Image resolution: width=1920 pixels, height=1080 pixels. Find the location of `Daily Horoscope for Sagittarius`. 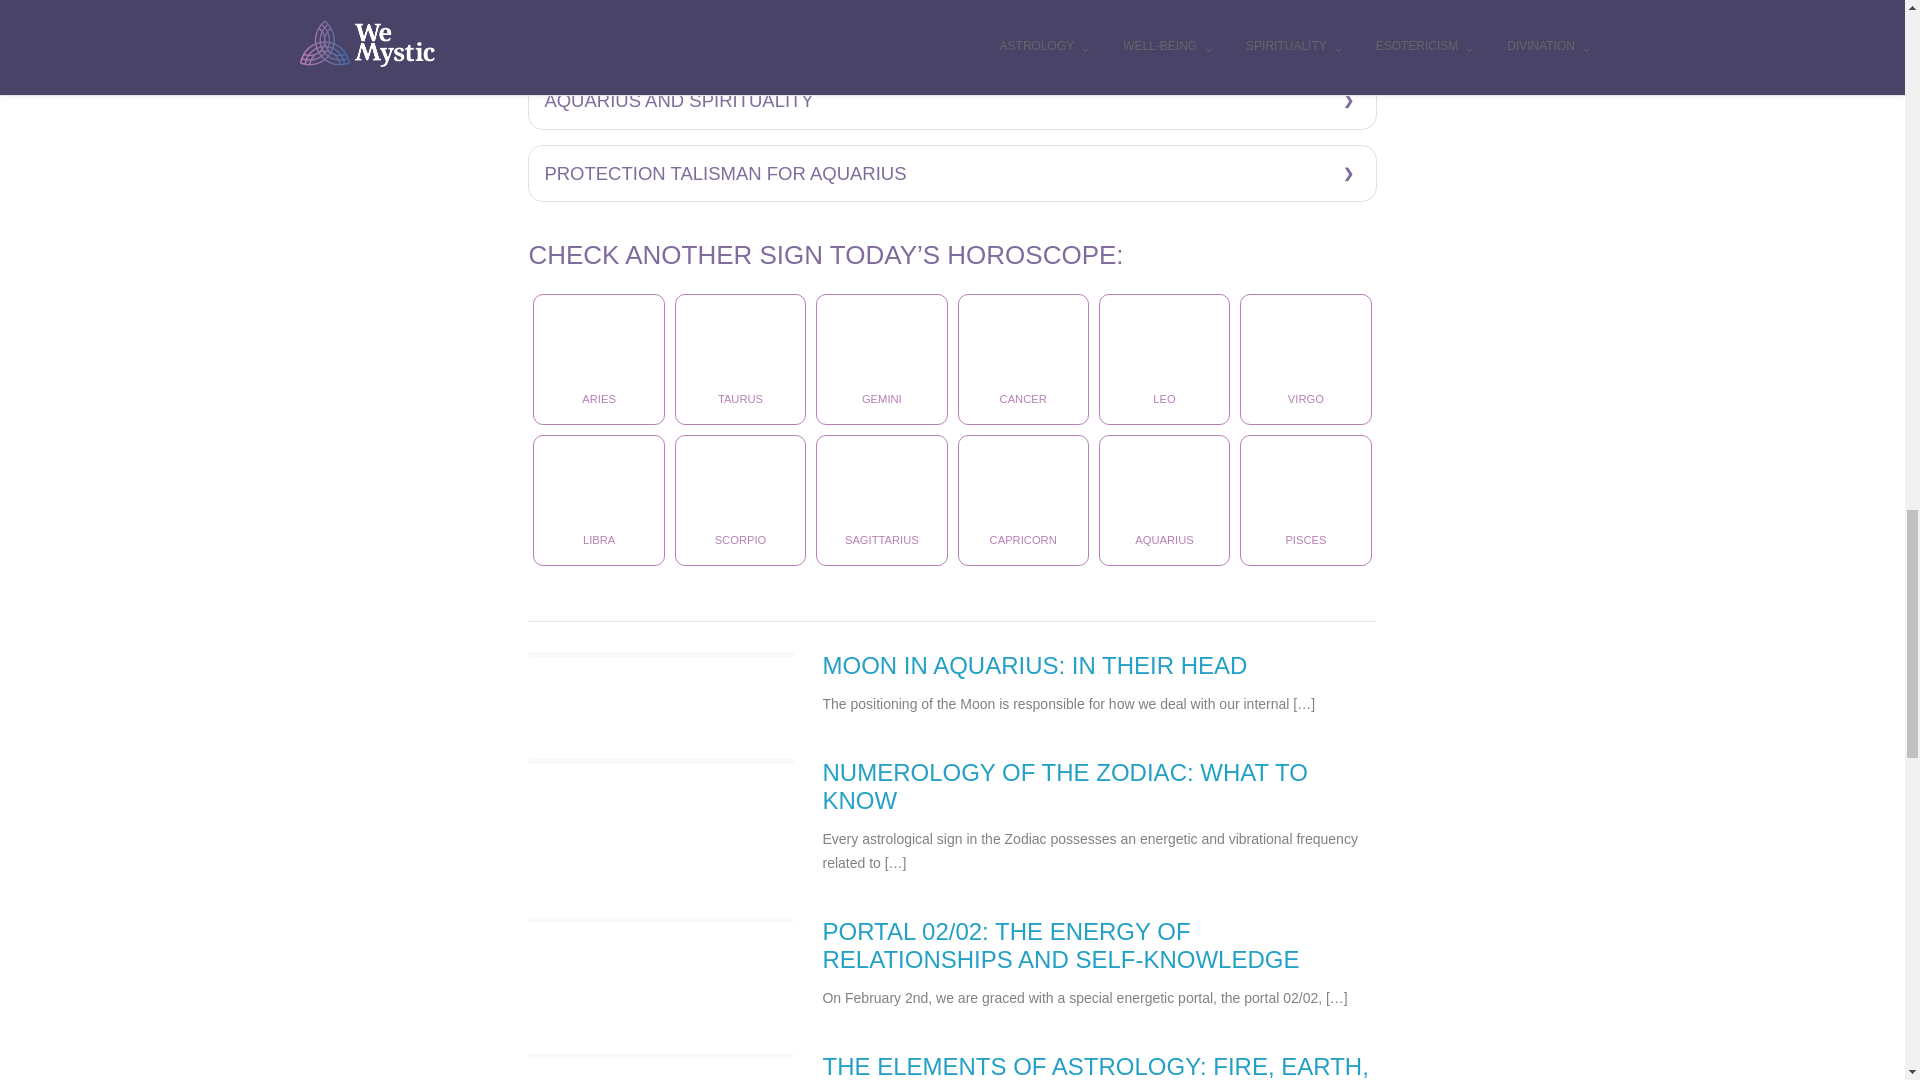

Daily Horoscope for Sagittarius is located at coordinates (881, 500).